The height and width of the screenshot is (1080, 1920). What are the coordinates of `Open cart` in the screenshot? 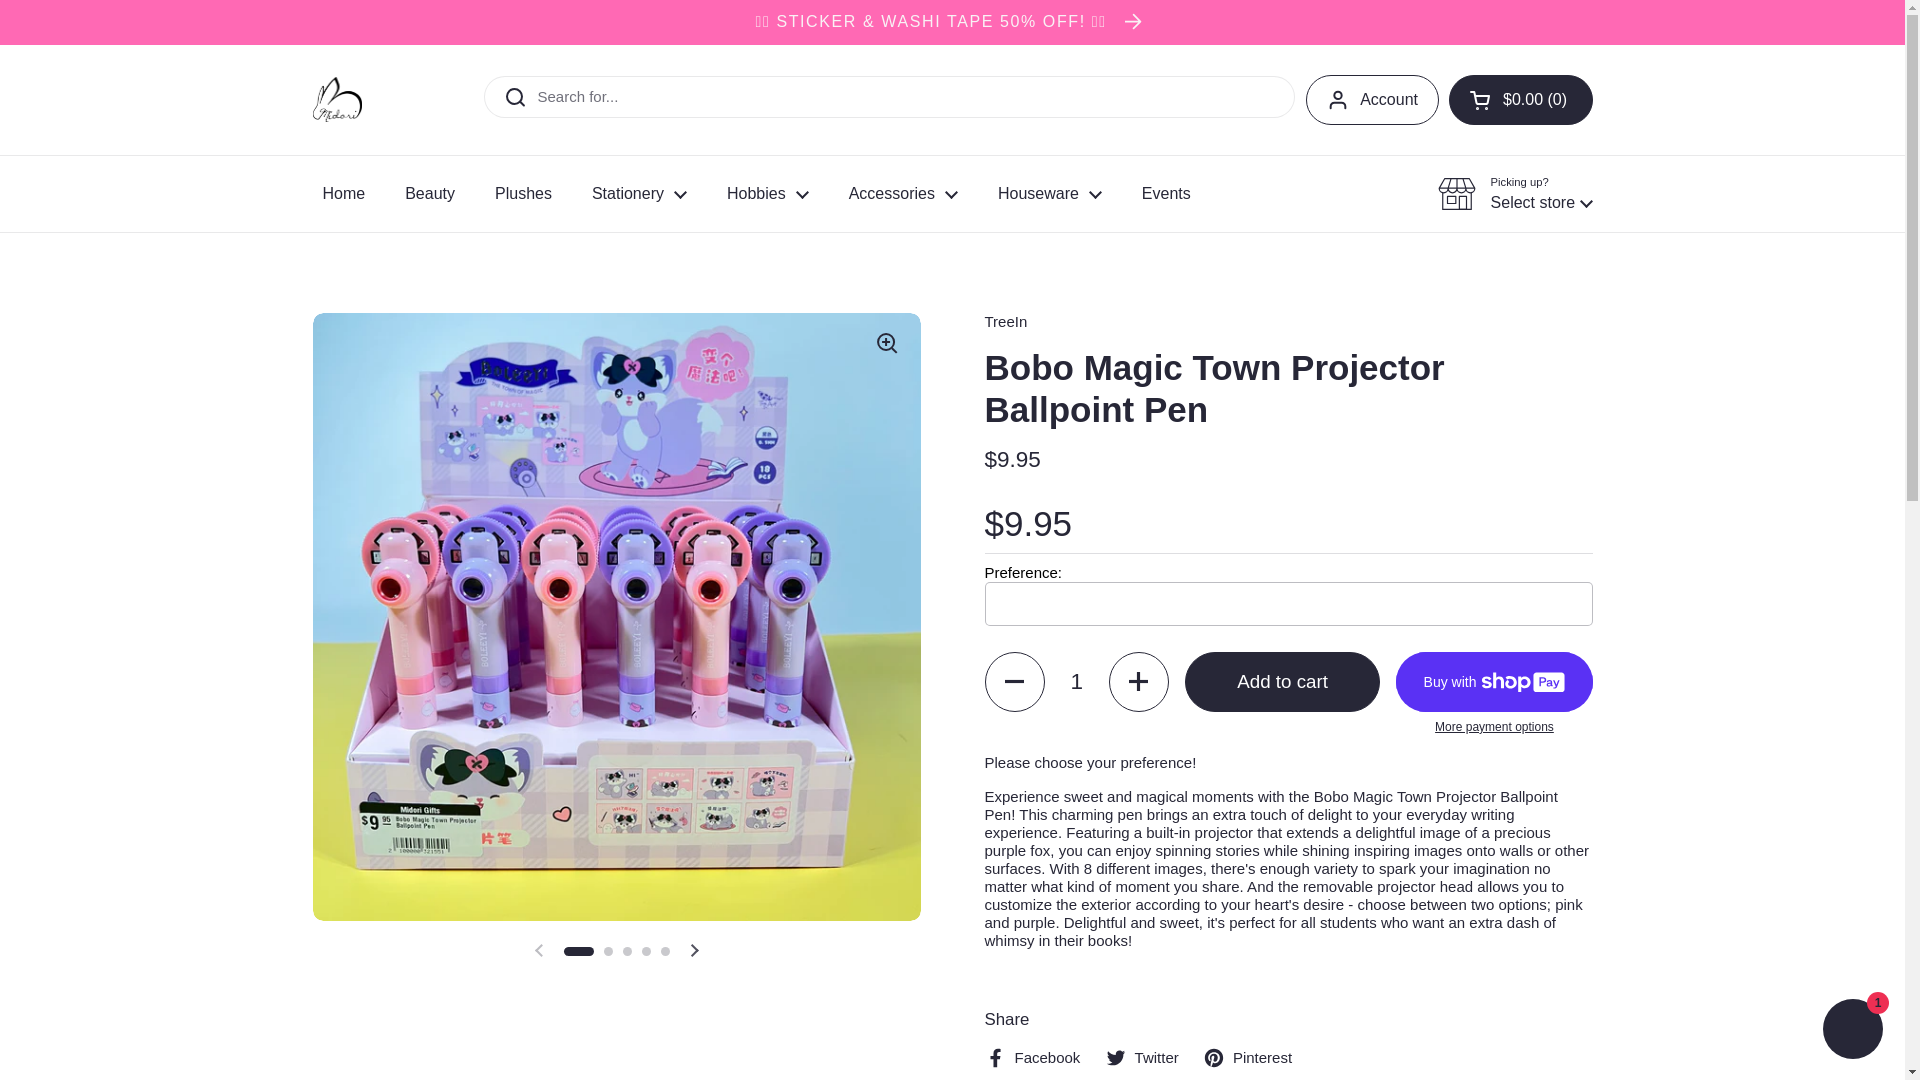 It's located at (1521, 100).